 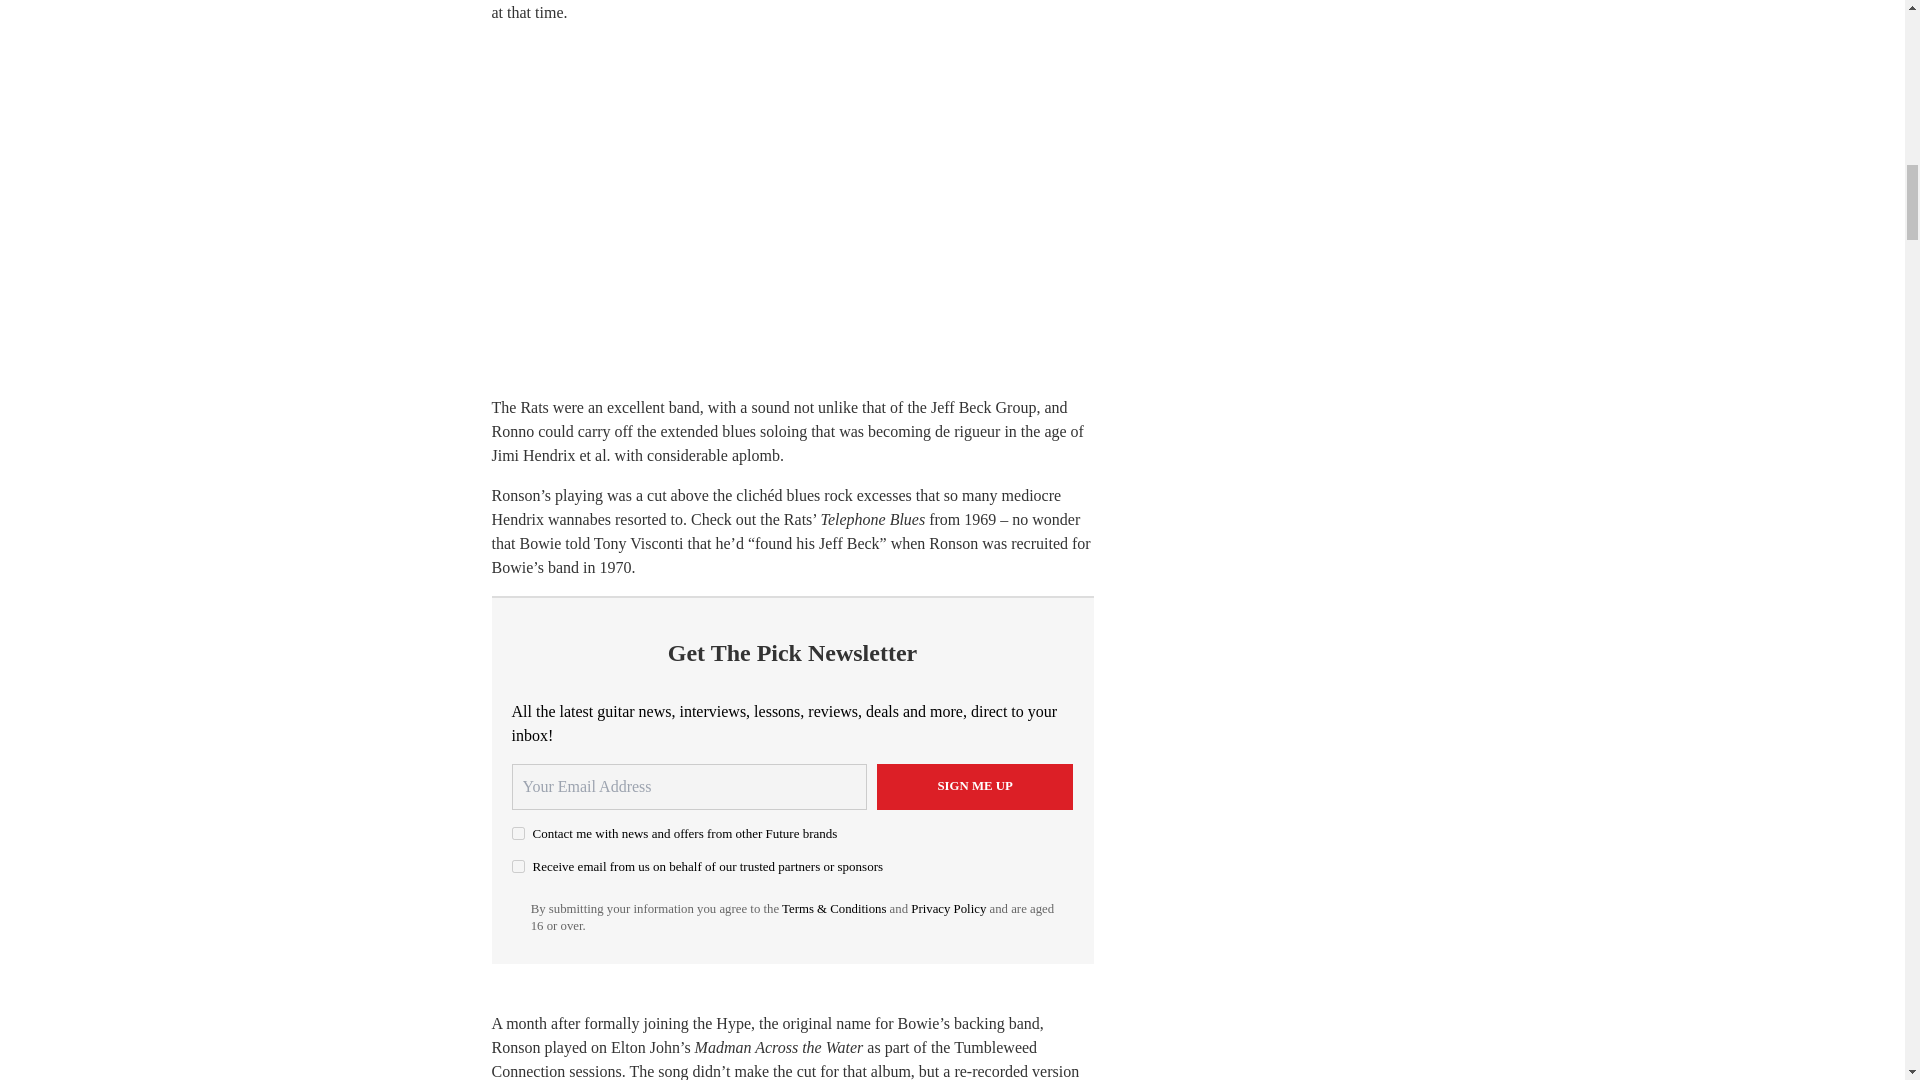 What do you see at coordinates (518, 834) in the screenshot?
I see `on` at bounding box center [518, 834].